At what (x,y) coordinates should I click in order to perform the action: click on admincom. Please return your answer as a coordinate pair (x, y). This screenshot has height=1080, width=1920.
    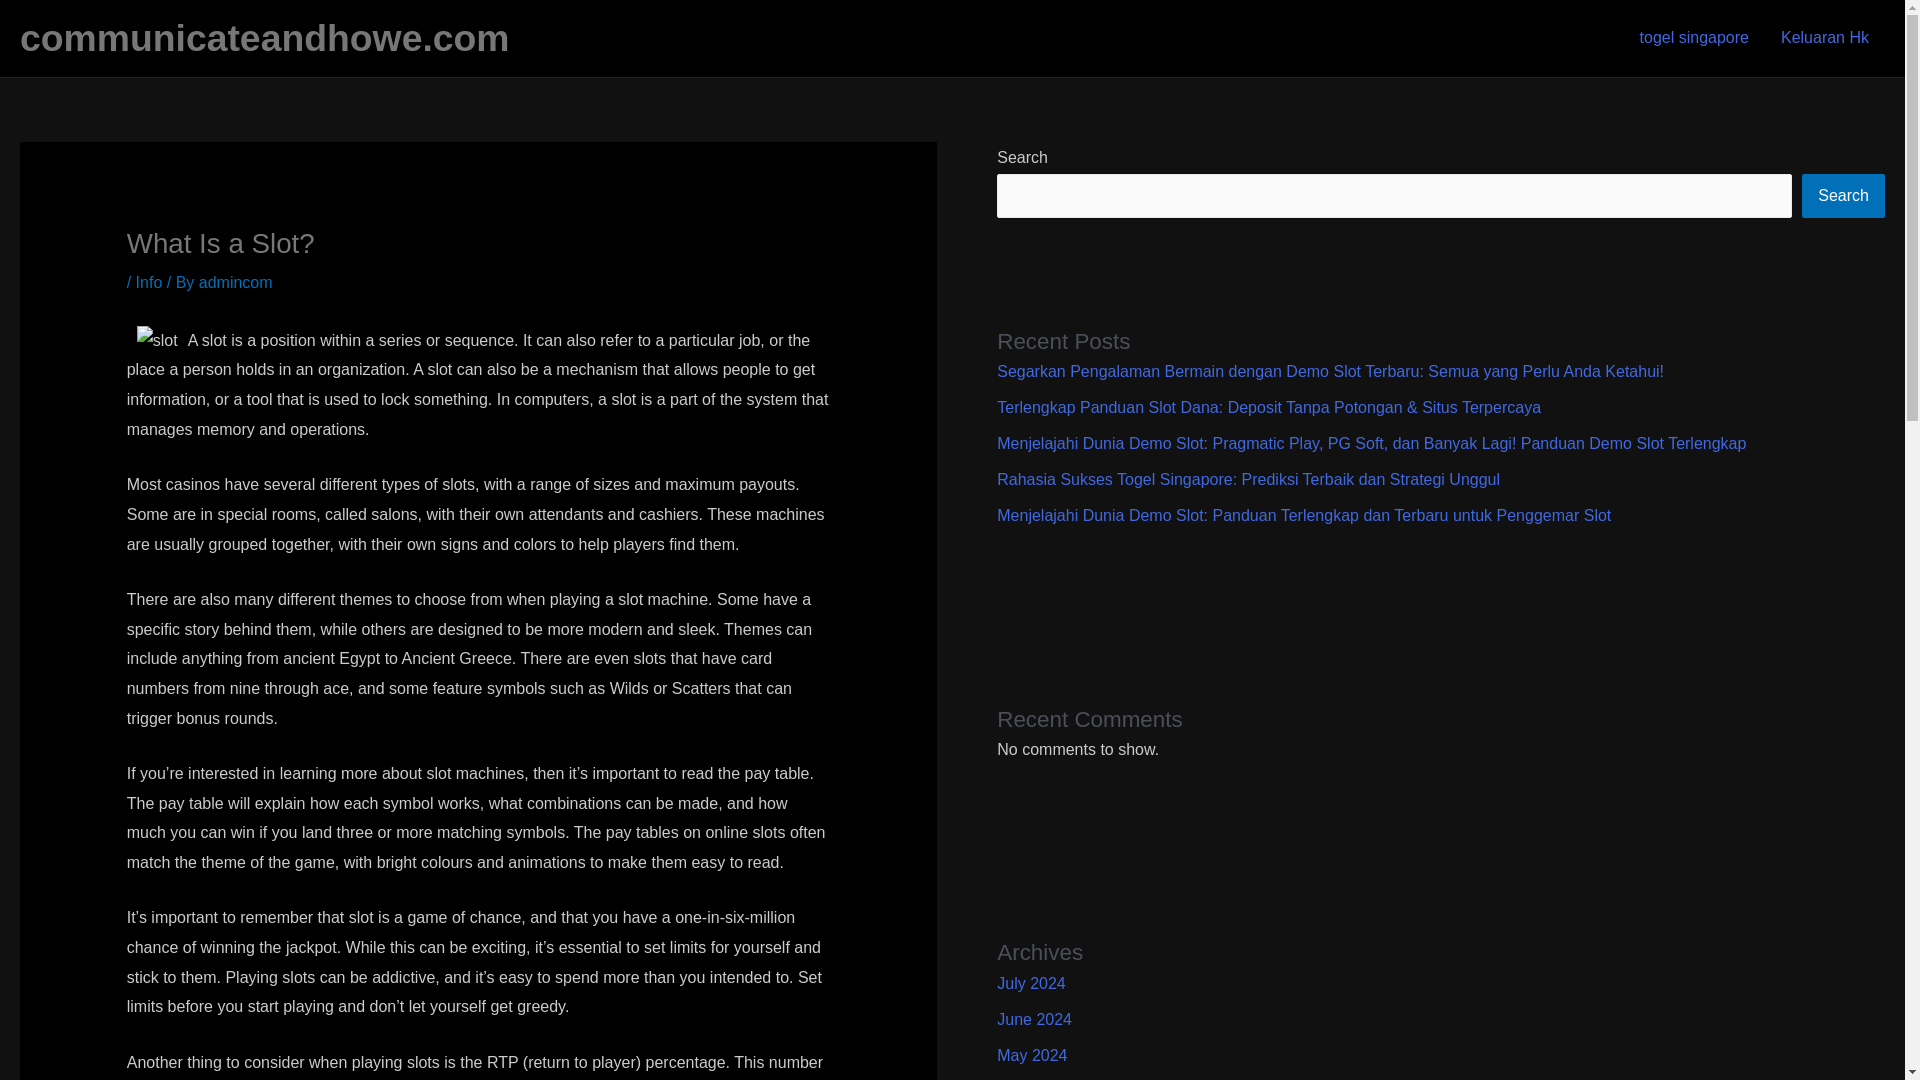
    Looking at the image, I should click on (236, 282).